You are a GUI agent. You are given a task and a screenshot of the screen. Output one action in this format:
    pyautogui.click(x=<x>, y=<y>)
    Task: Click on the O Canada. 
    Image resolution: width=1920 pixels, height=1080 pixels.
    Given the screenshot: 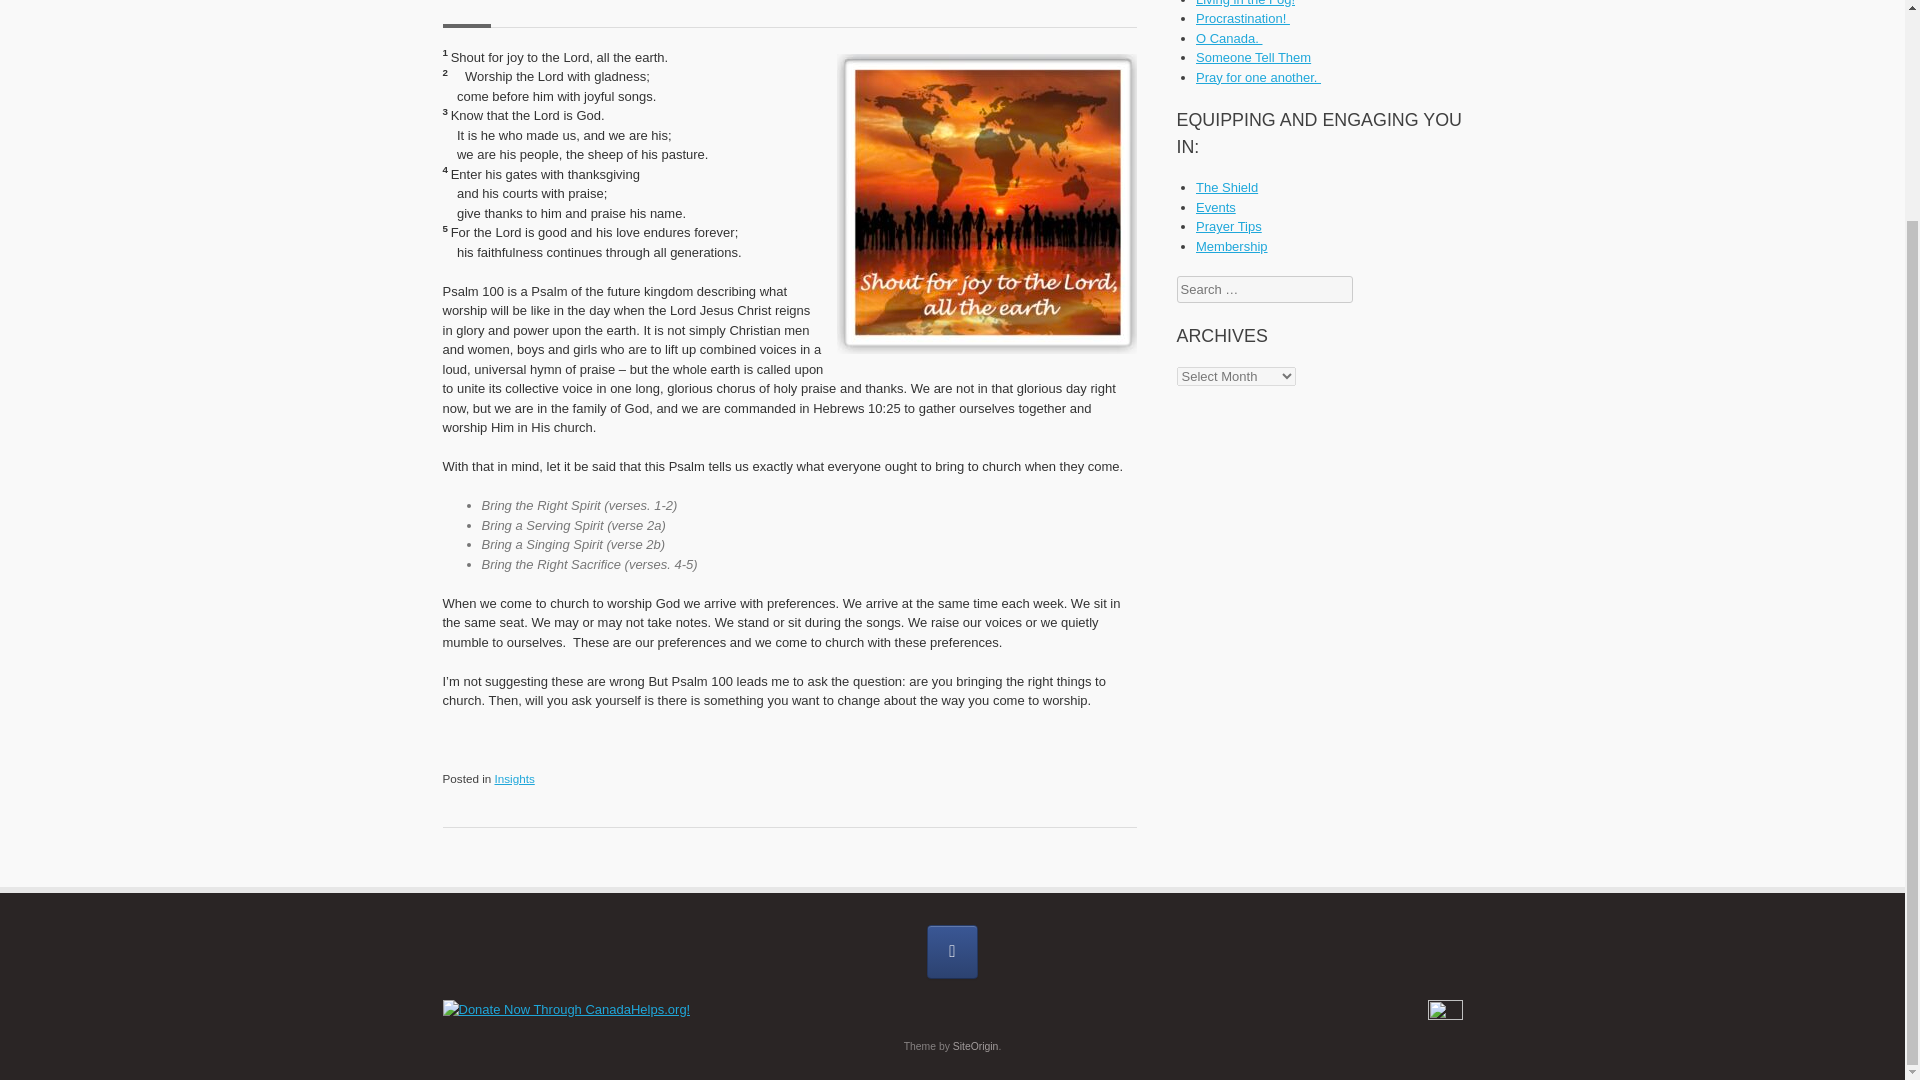 What is the action you would take?
    pyautogui.click(x=1230, y=38)
    